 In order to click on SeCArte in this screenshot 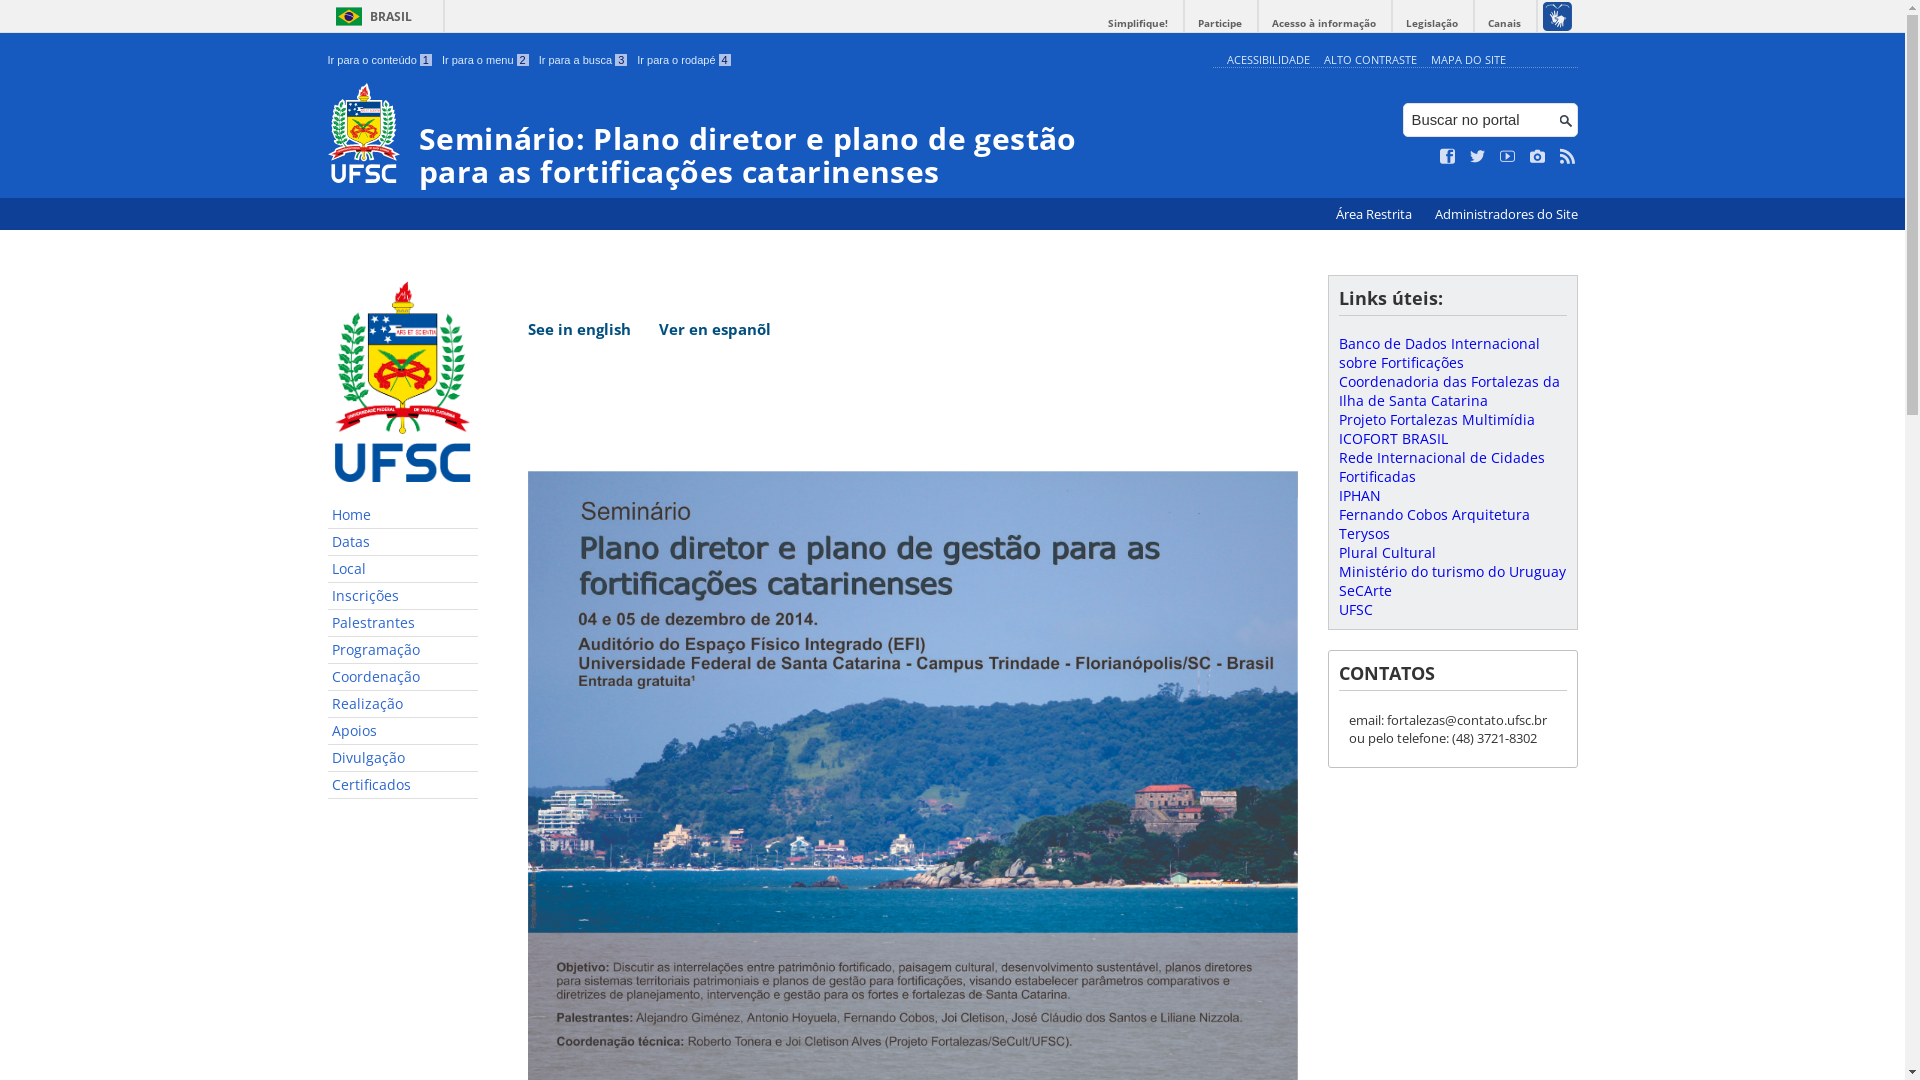, I will do `click(1364, 590)`.